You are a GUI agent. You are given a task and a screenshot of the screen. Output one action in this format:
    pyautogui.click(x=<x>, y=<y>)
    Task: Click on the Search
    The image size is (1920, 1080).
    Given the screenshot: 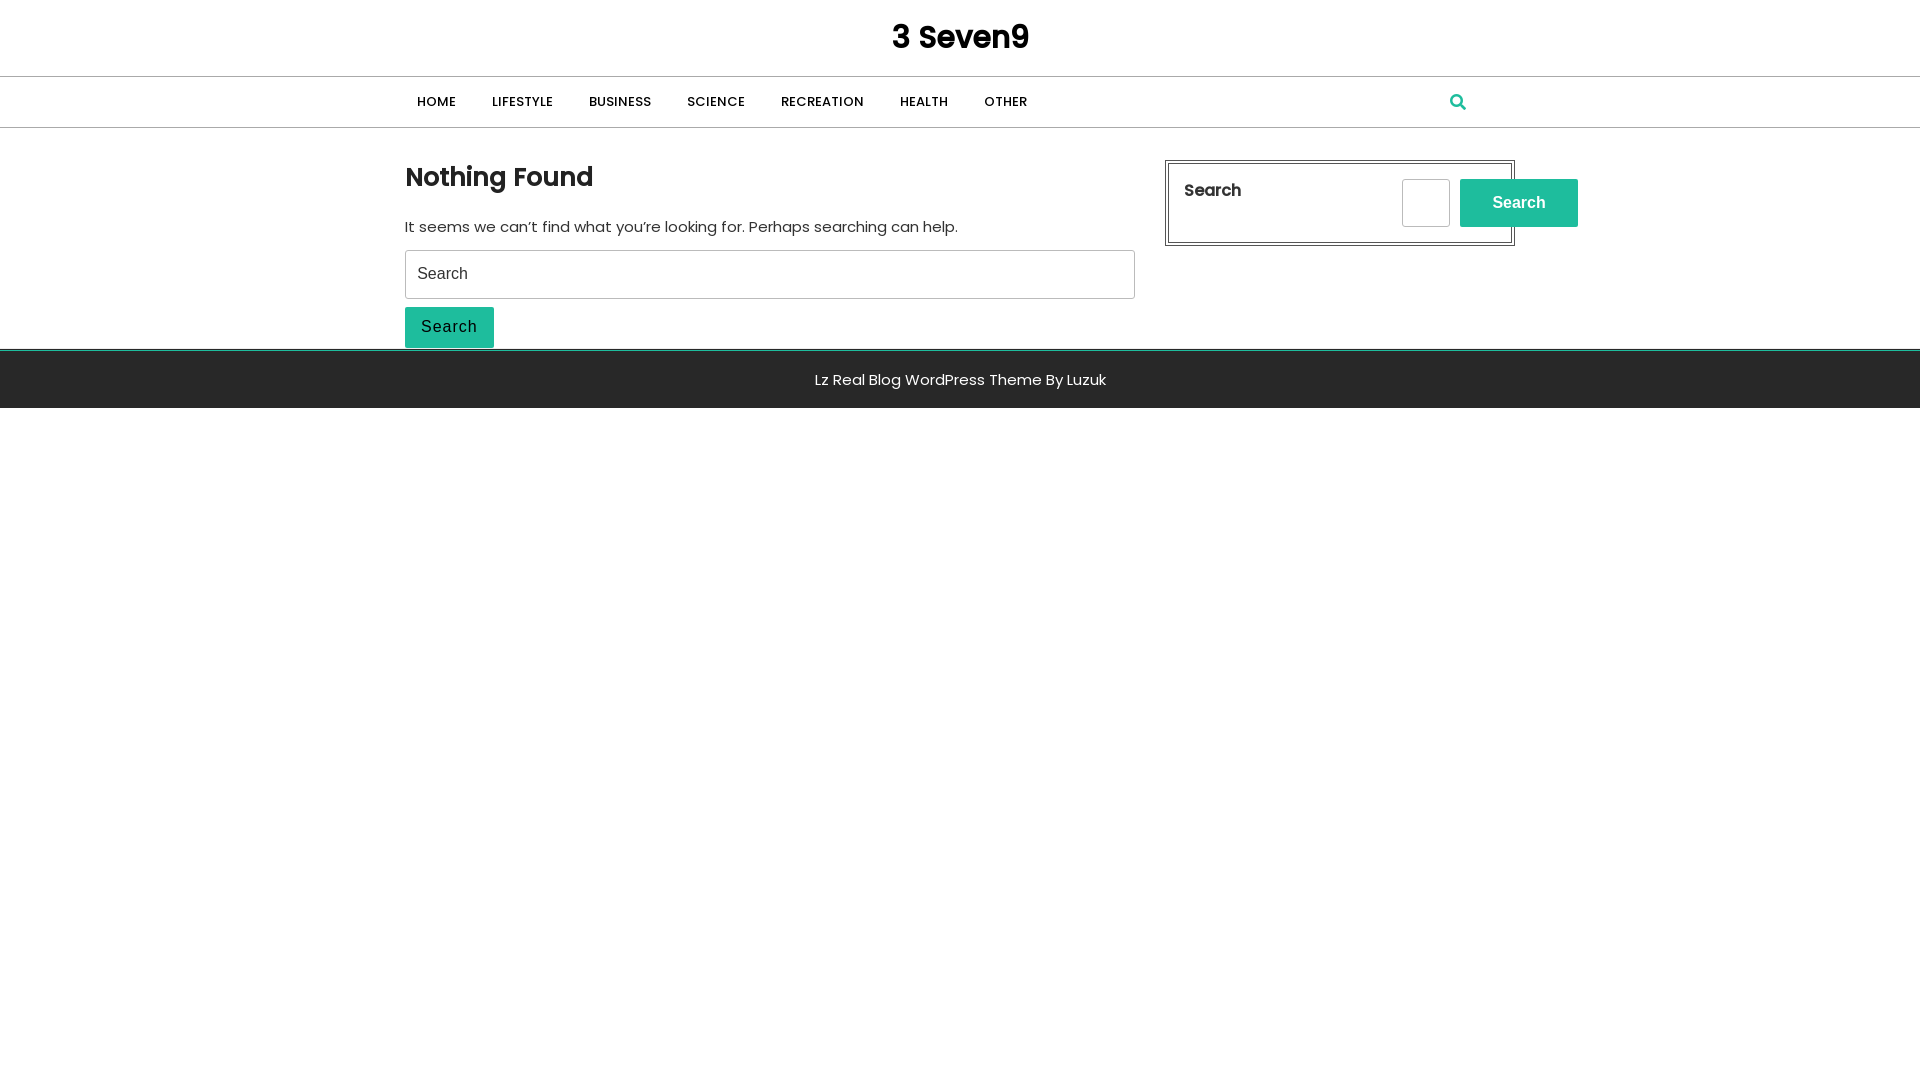 What is the action you would take?
    pyautogui.click(x=449, y=328)
    